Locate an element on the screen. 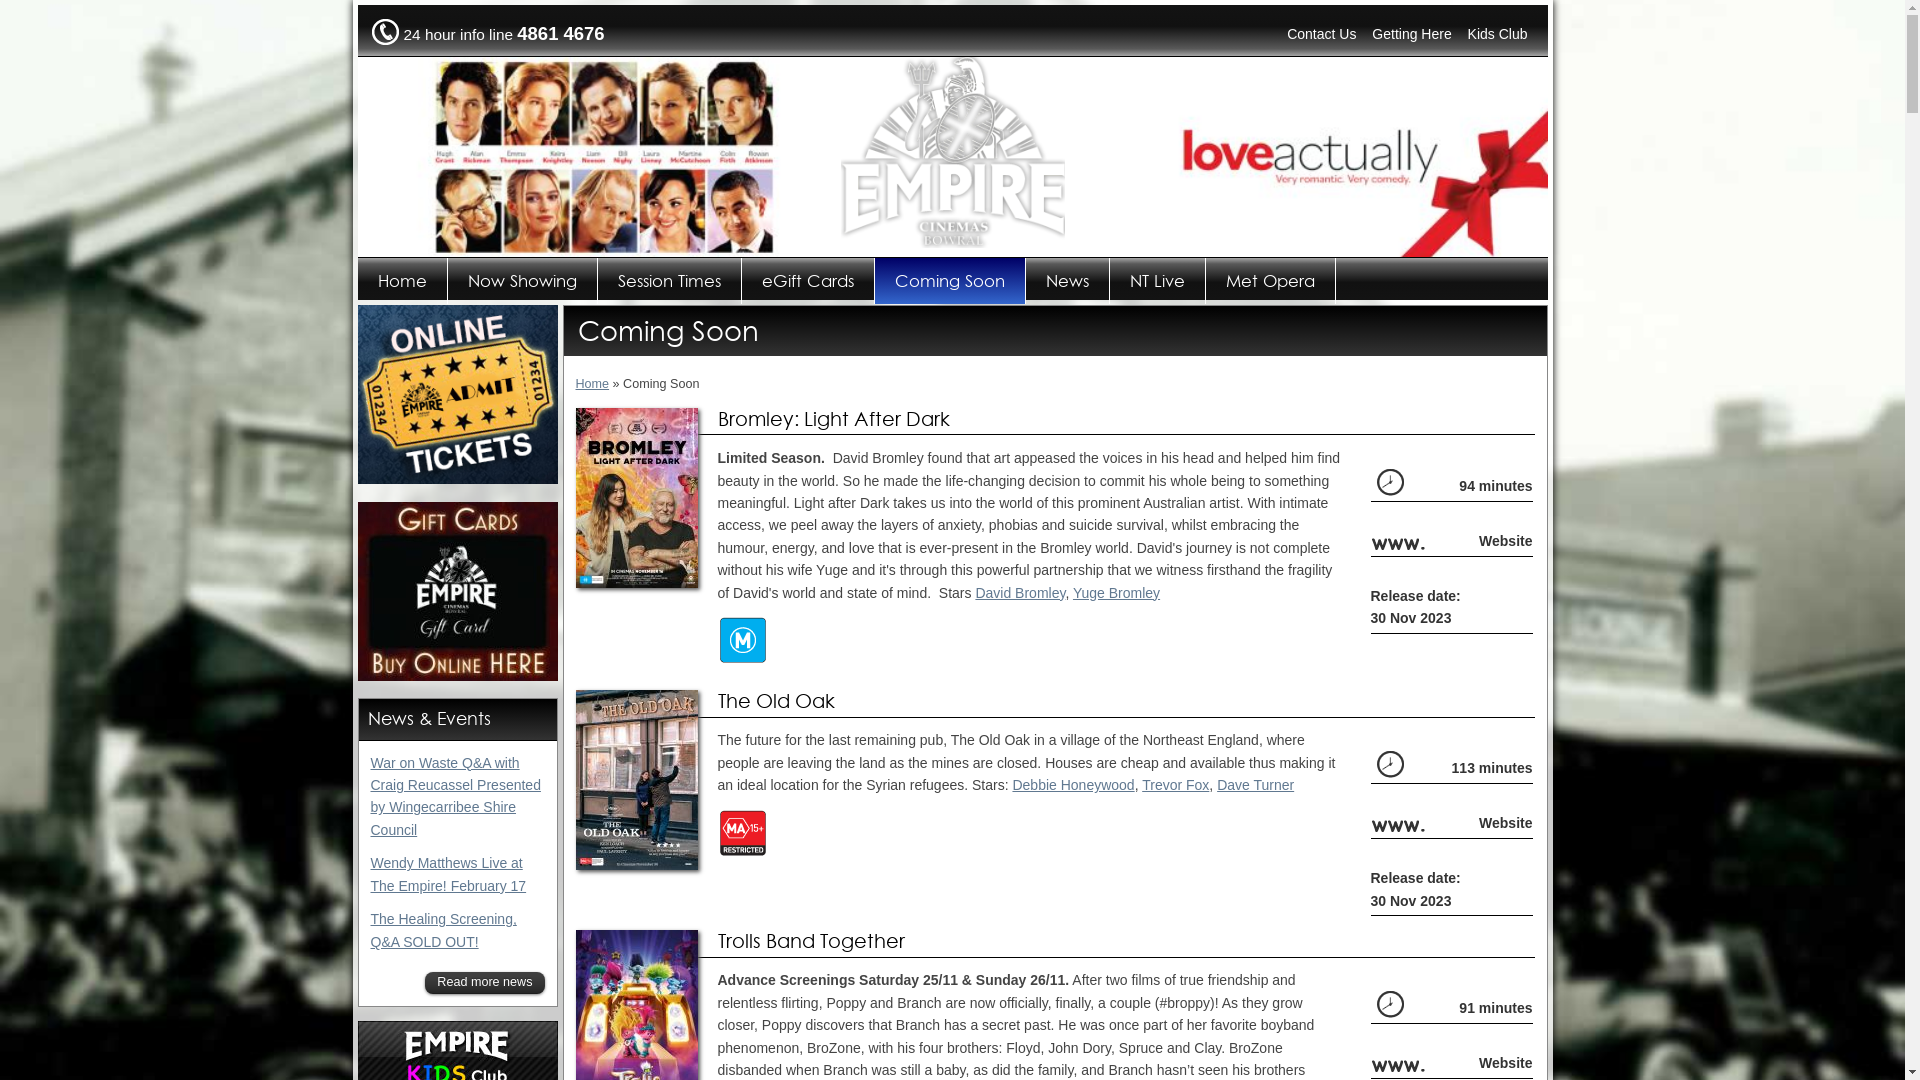  The Healing Screening, Q&A SOLD OUT! is located at coordinates (443, 930).